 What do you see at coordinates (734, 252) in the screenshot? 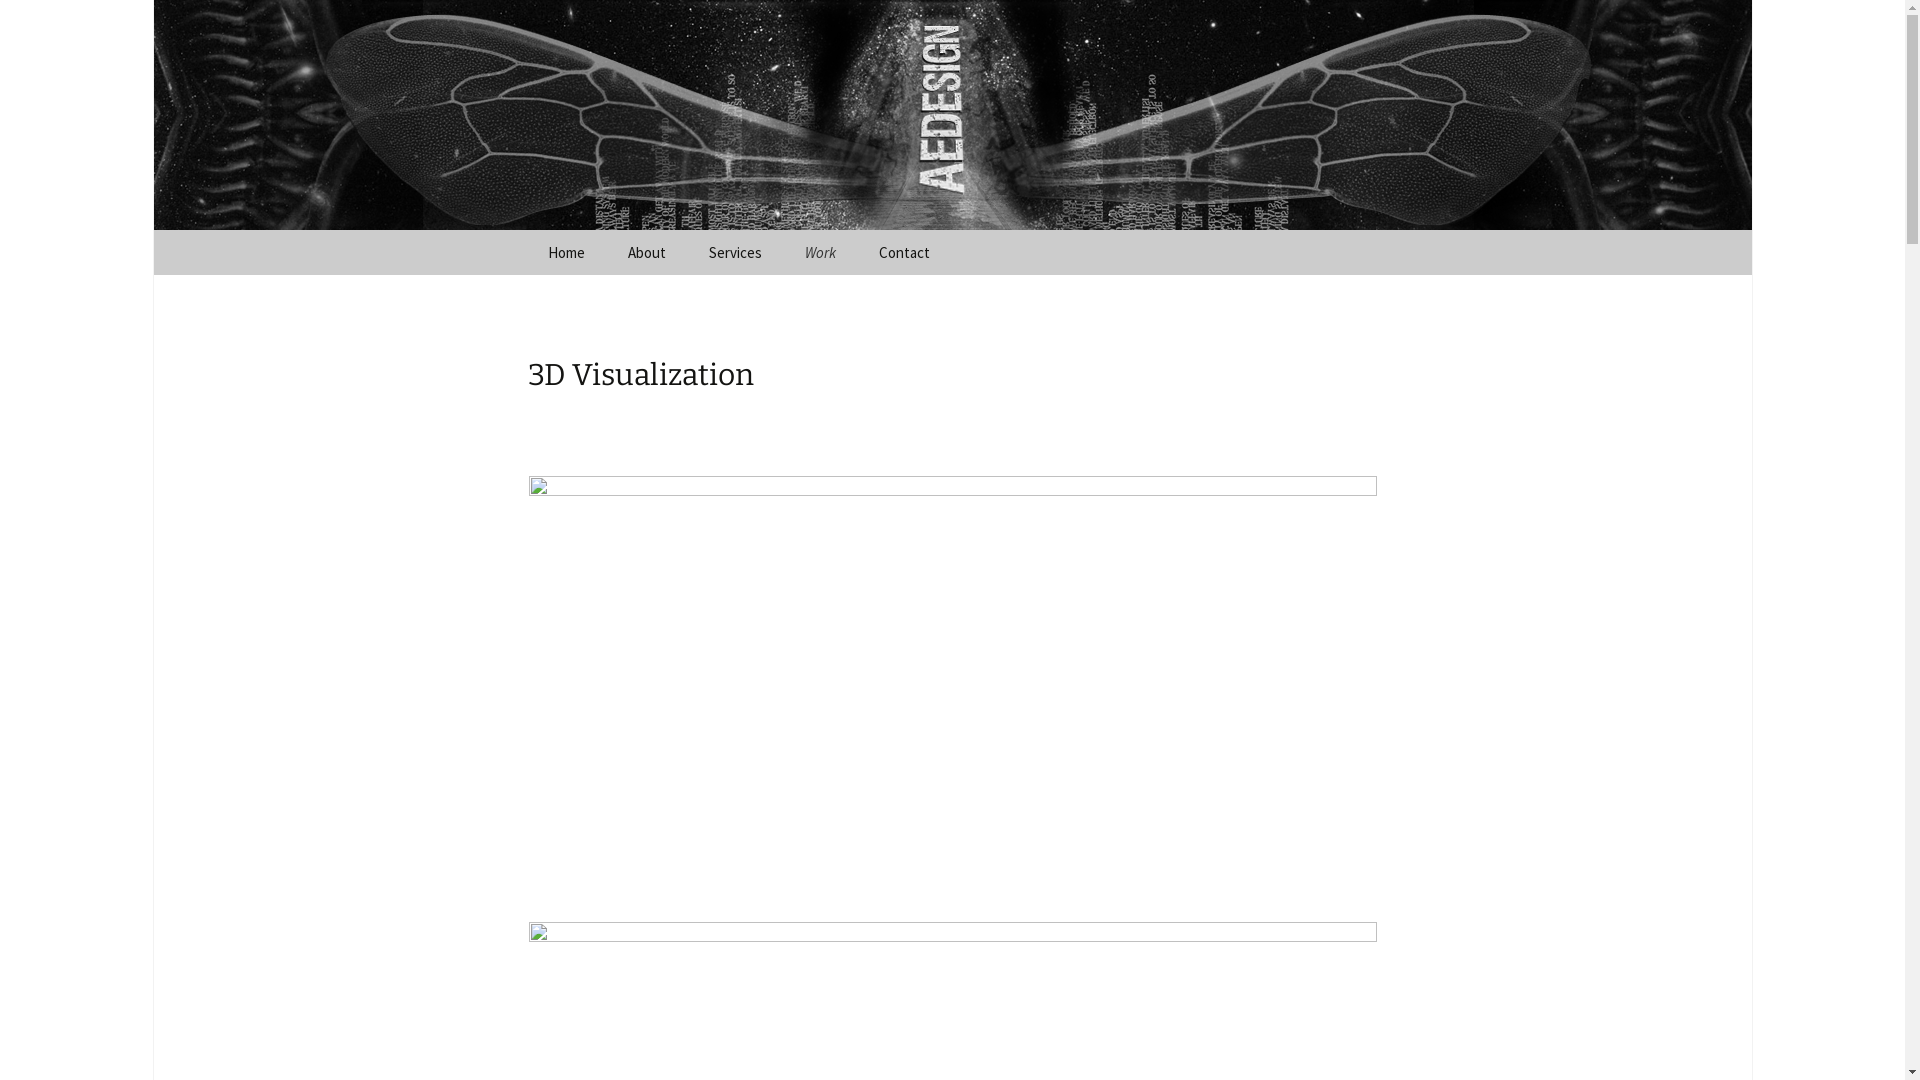
I see `Services` at bounding box center [734, 252].